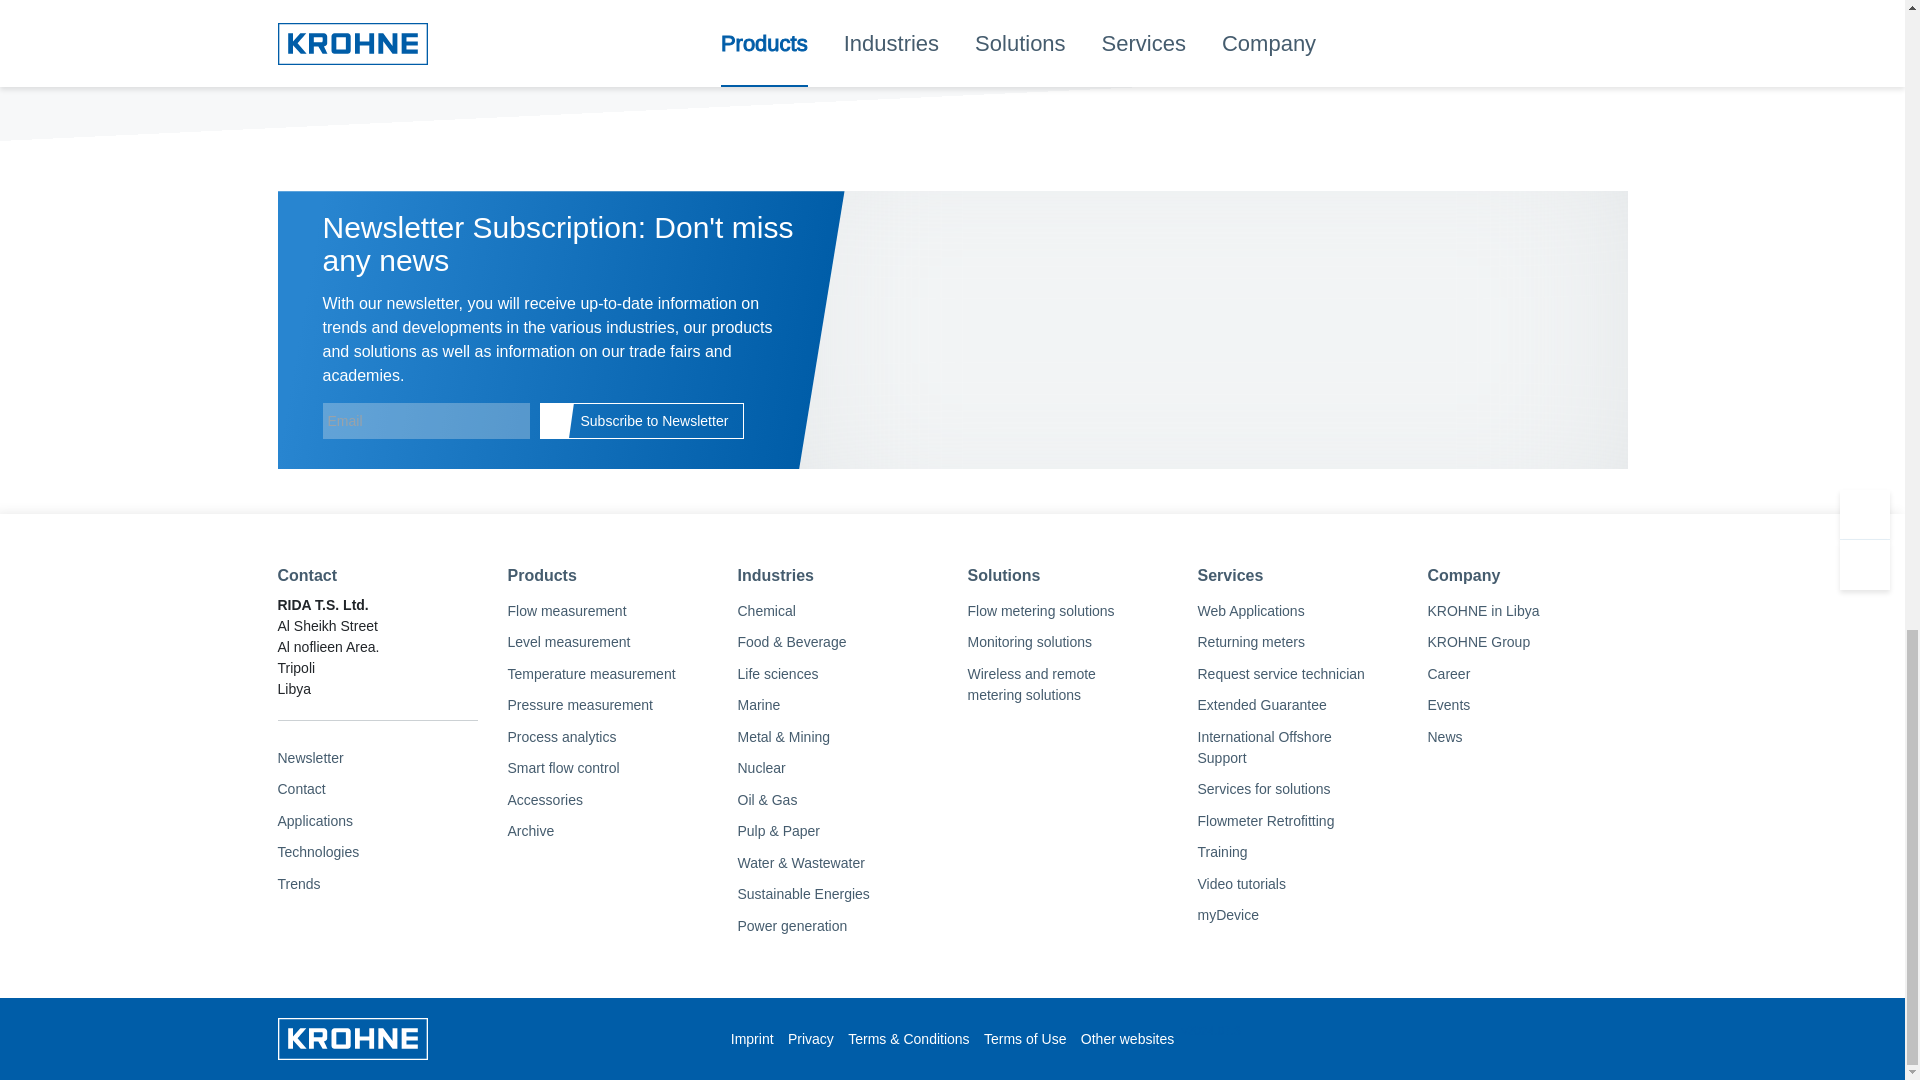  What do you see at coordinates (608, 611) in the screenshot?
I see `Flow measurement` at bounding box center [608, 611].